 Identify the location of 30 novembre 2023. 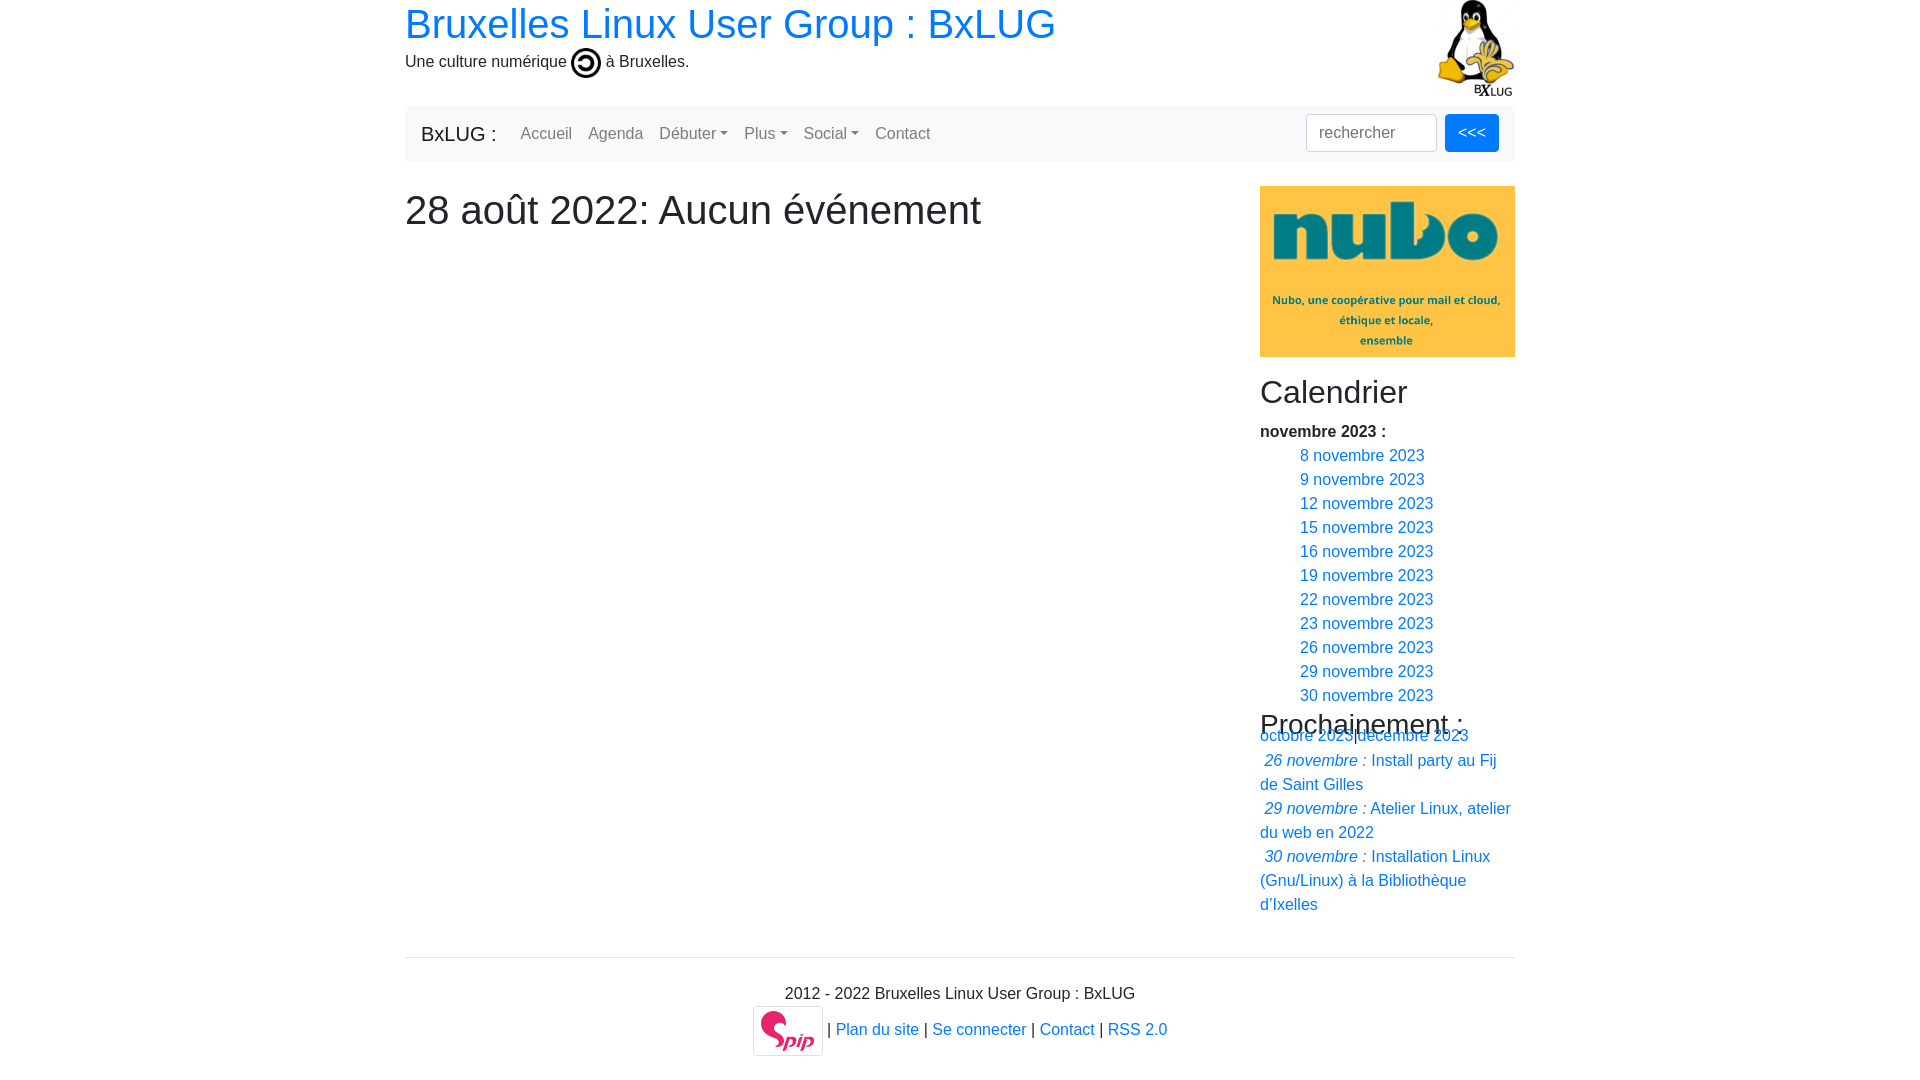
(1366, 696).